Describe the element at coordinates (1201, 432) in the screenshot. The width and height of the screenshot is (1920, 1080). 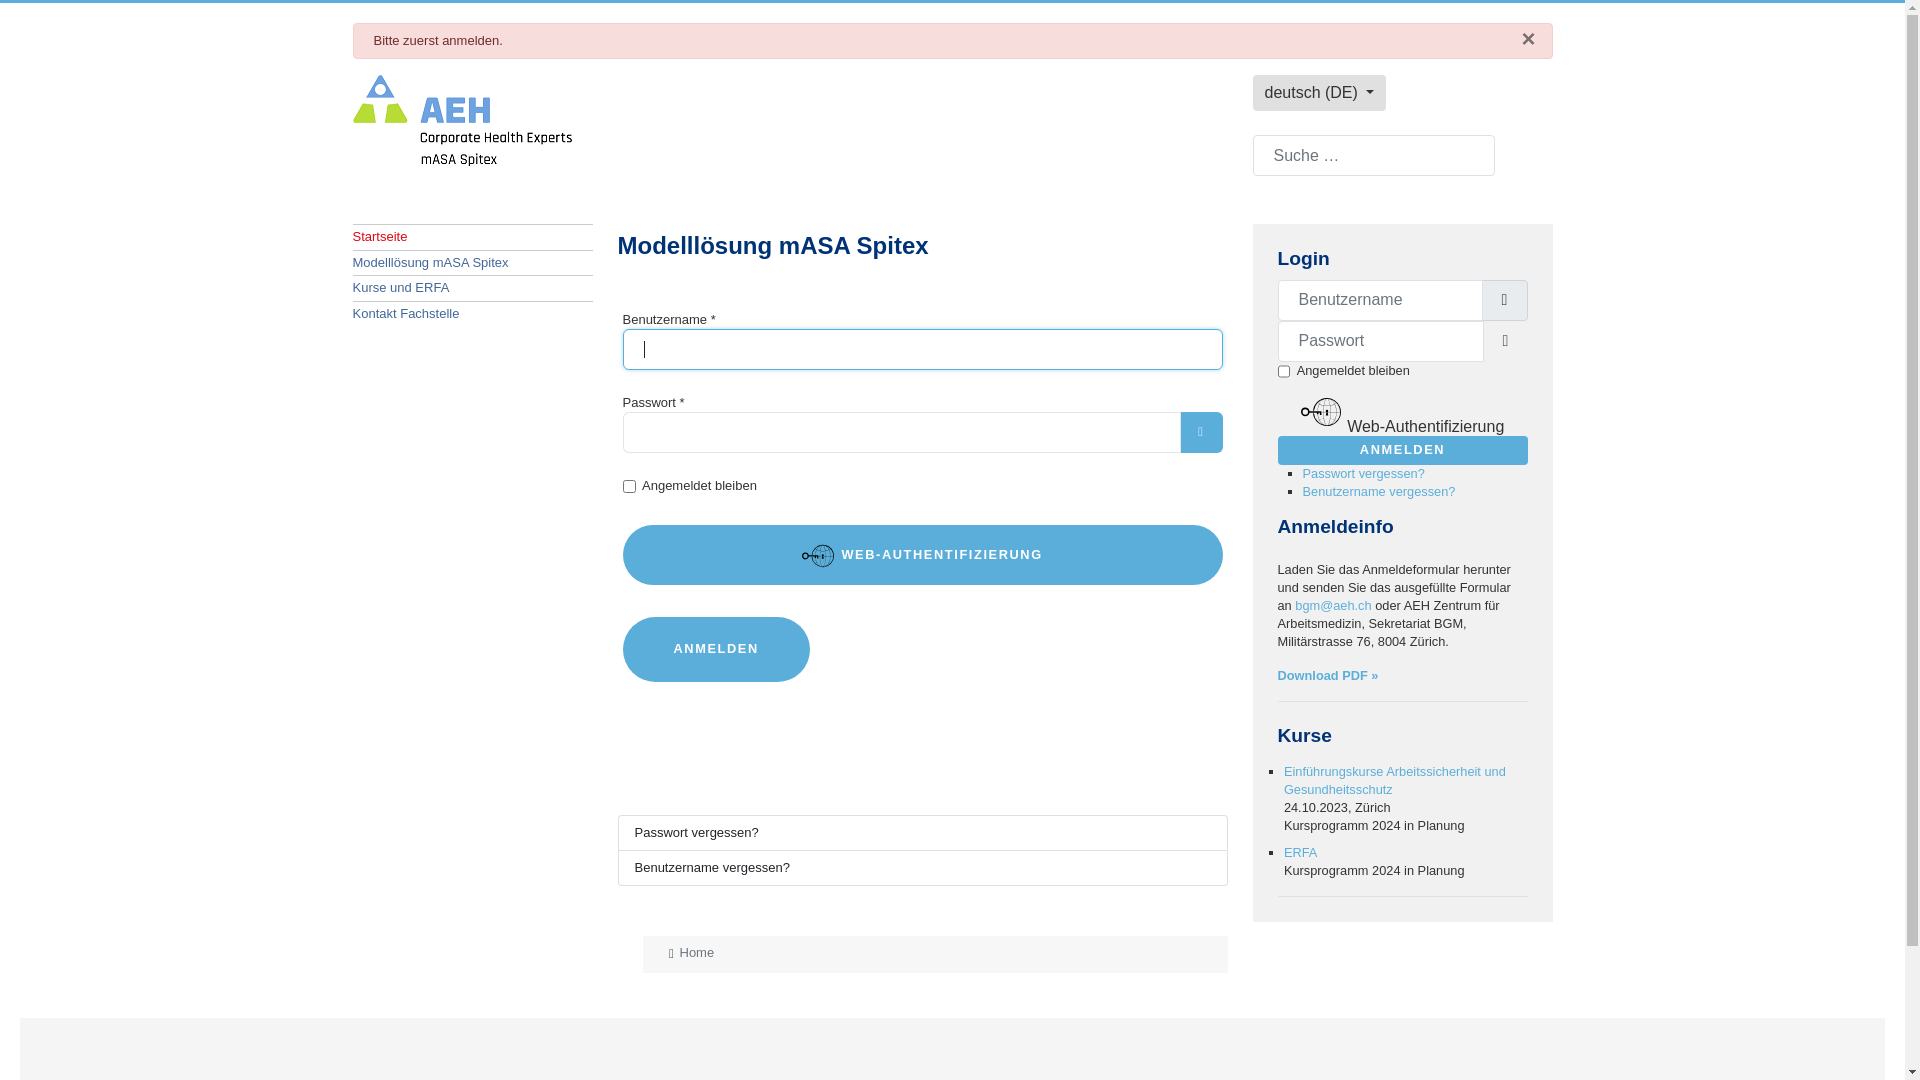
I see `PASSWORT ANZEIGEN` at that location.